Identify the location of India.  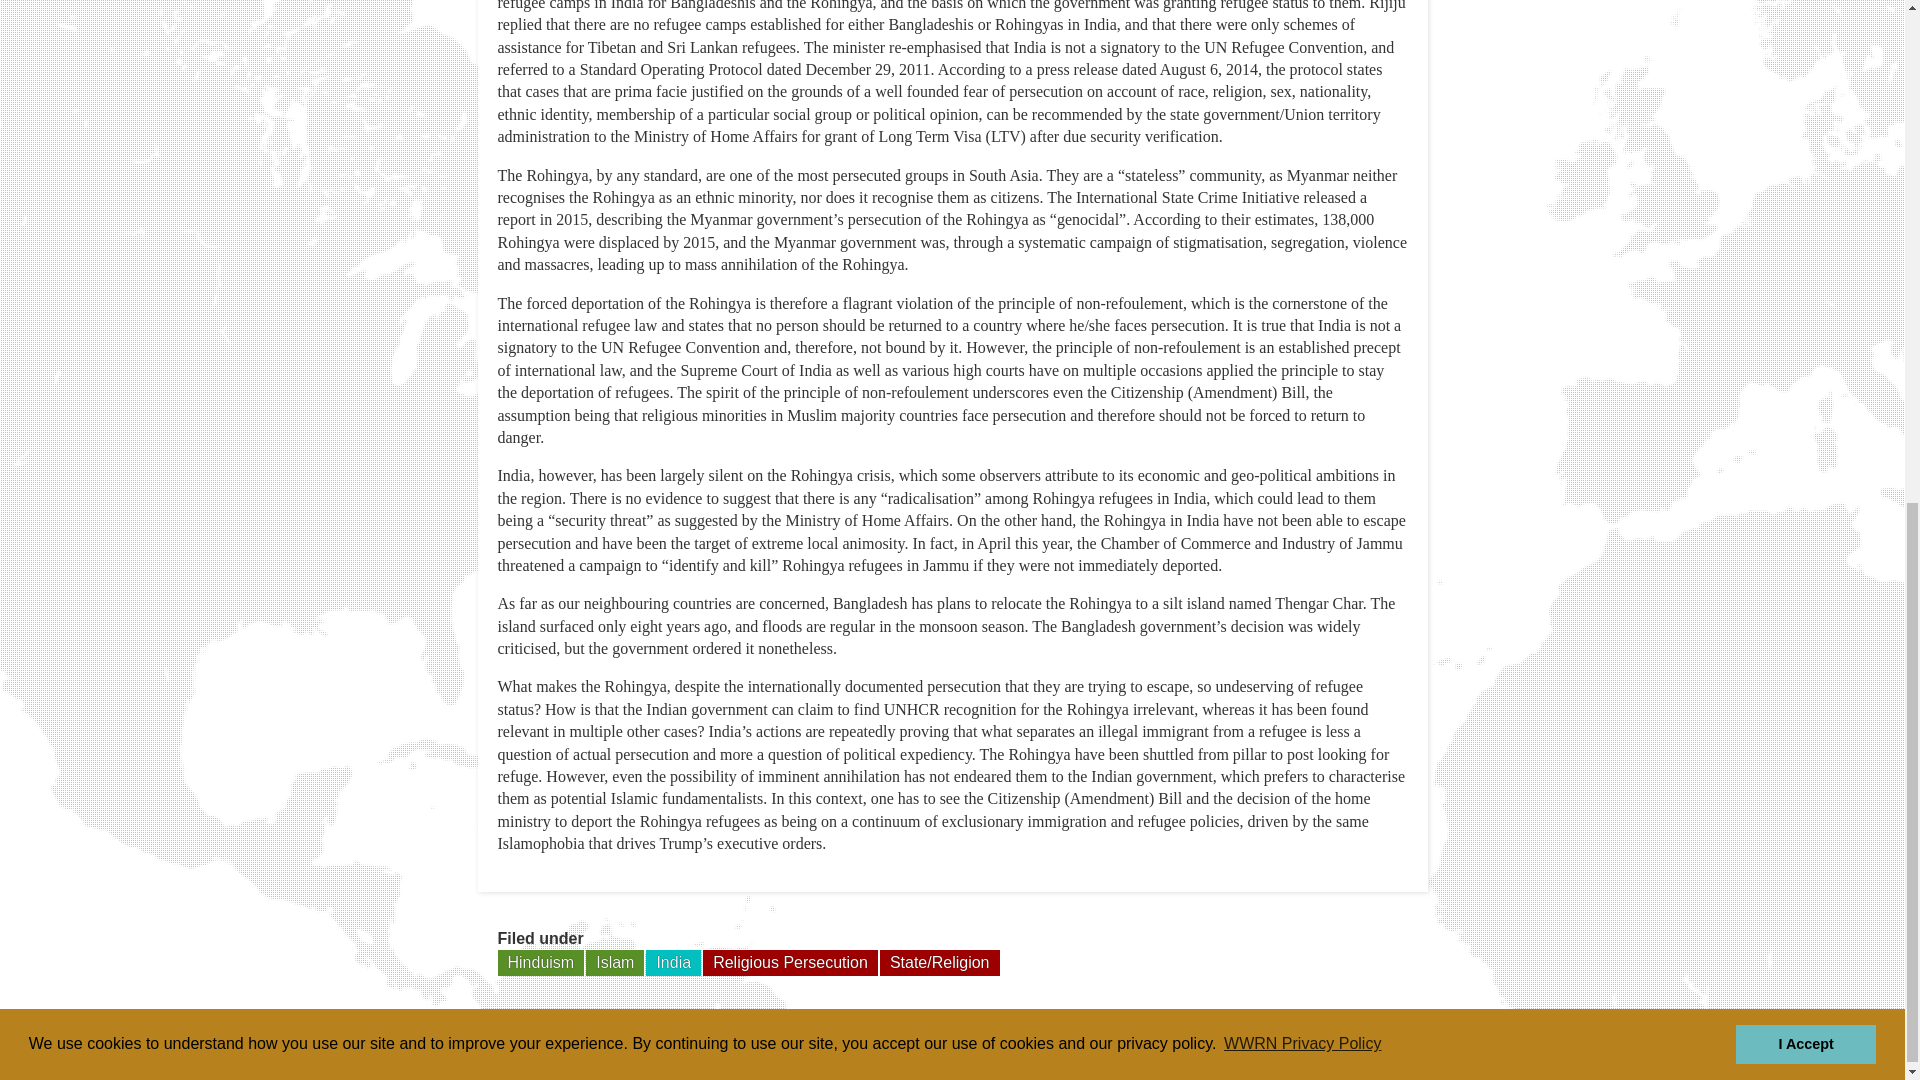
(672, 963).